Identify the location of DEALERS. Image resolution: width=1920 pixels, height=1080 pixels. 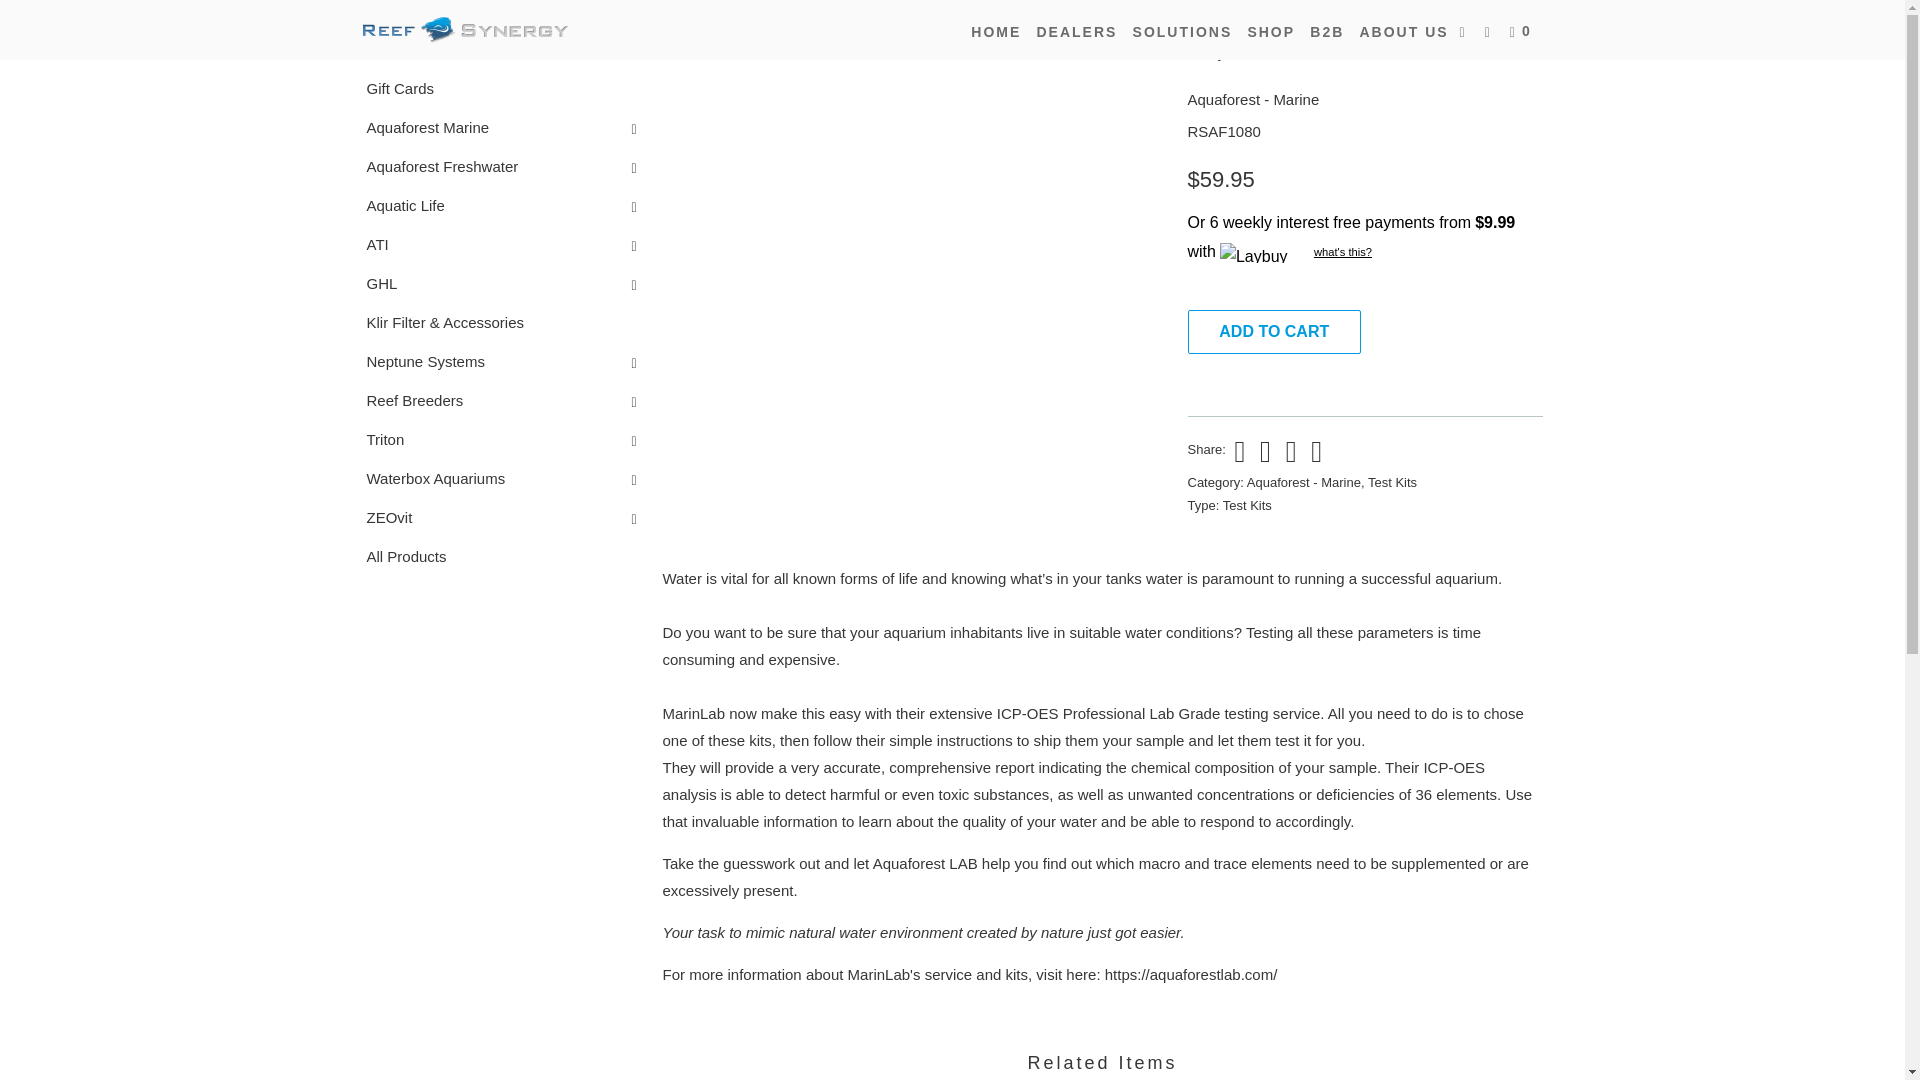
(1076, 32).